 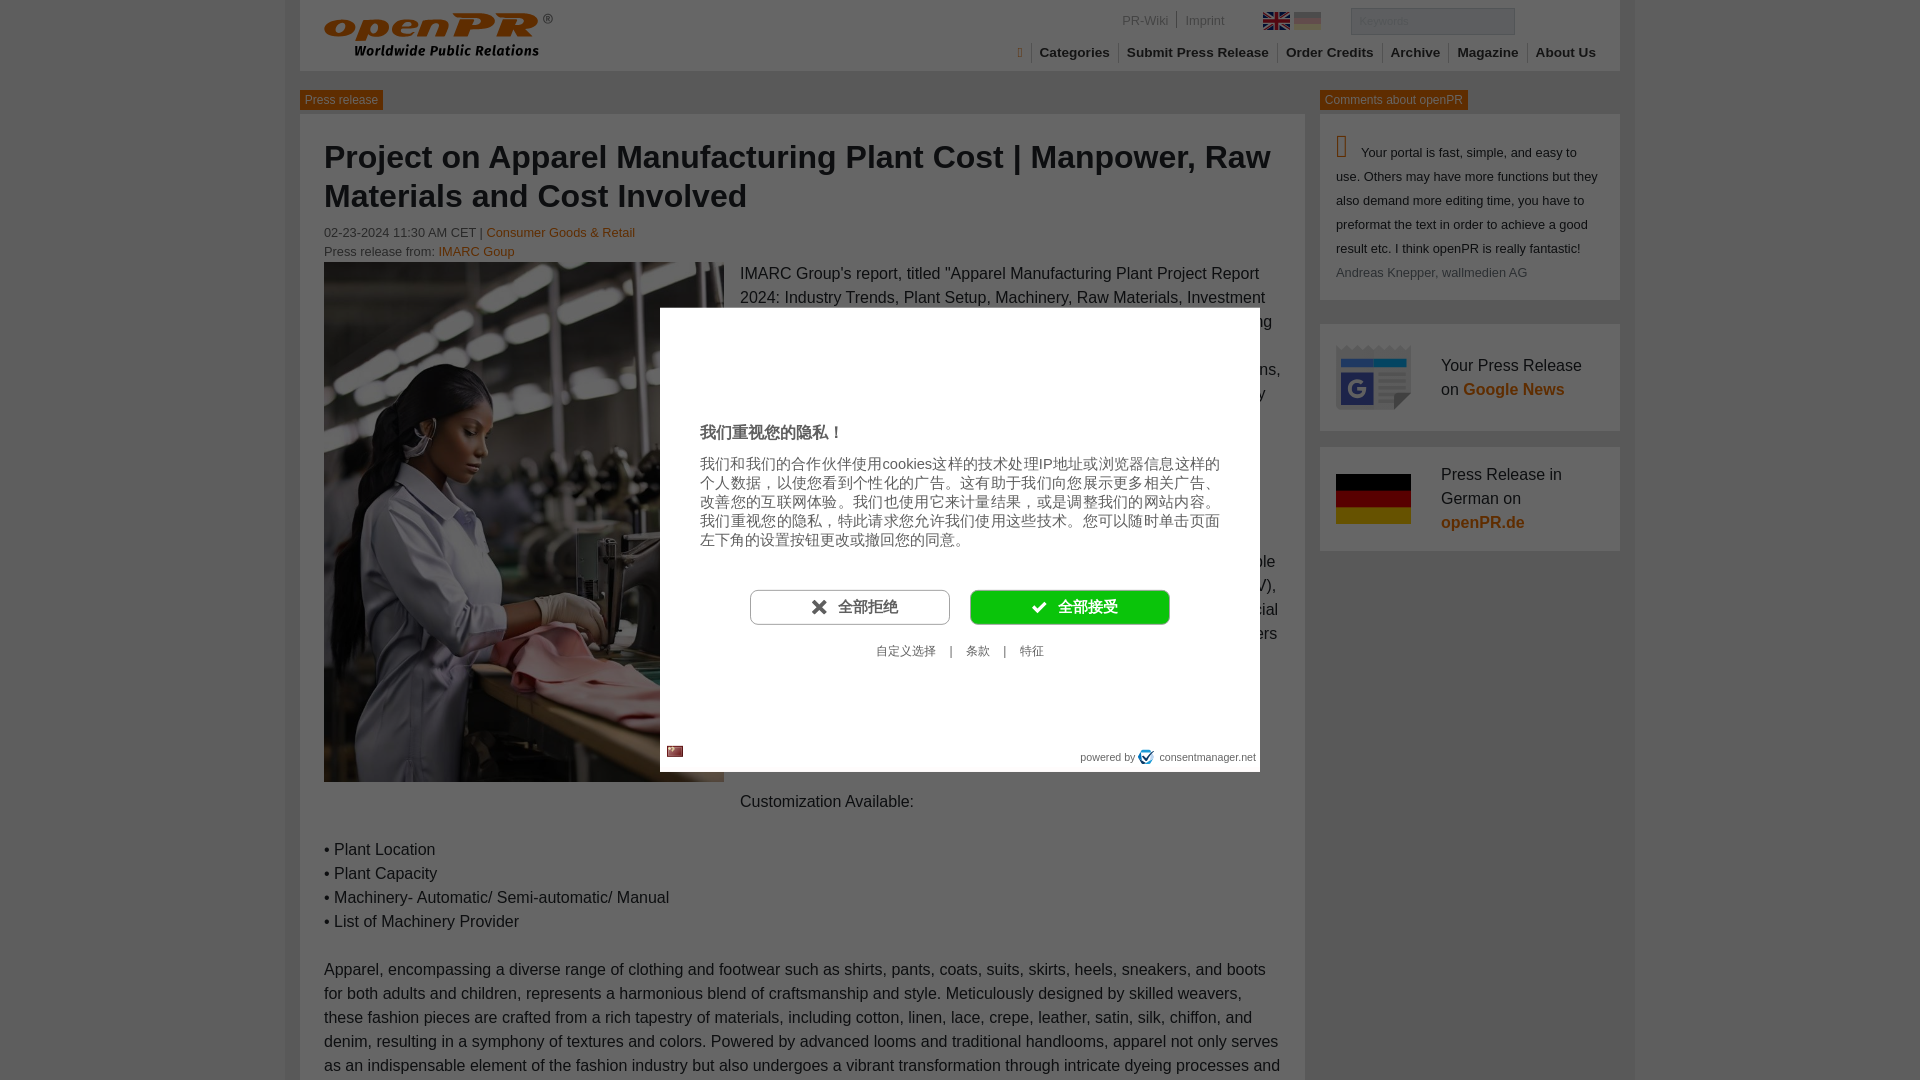 What do you see at coordinates (1554, 20) in the screenshot?
I see `Search  ` at bounding box center [1554, 20].